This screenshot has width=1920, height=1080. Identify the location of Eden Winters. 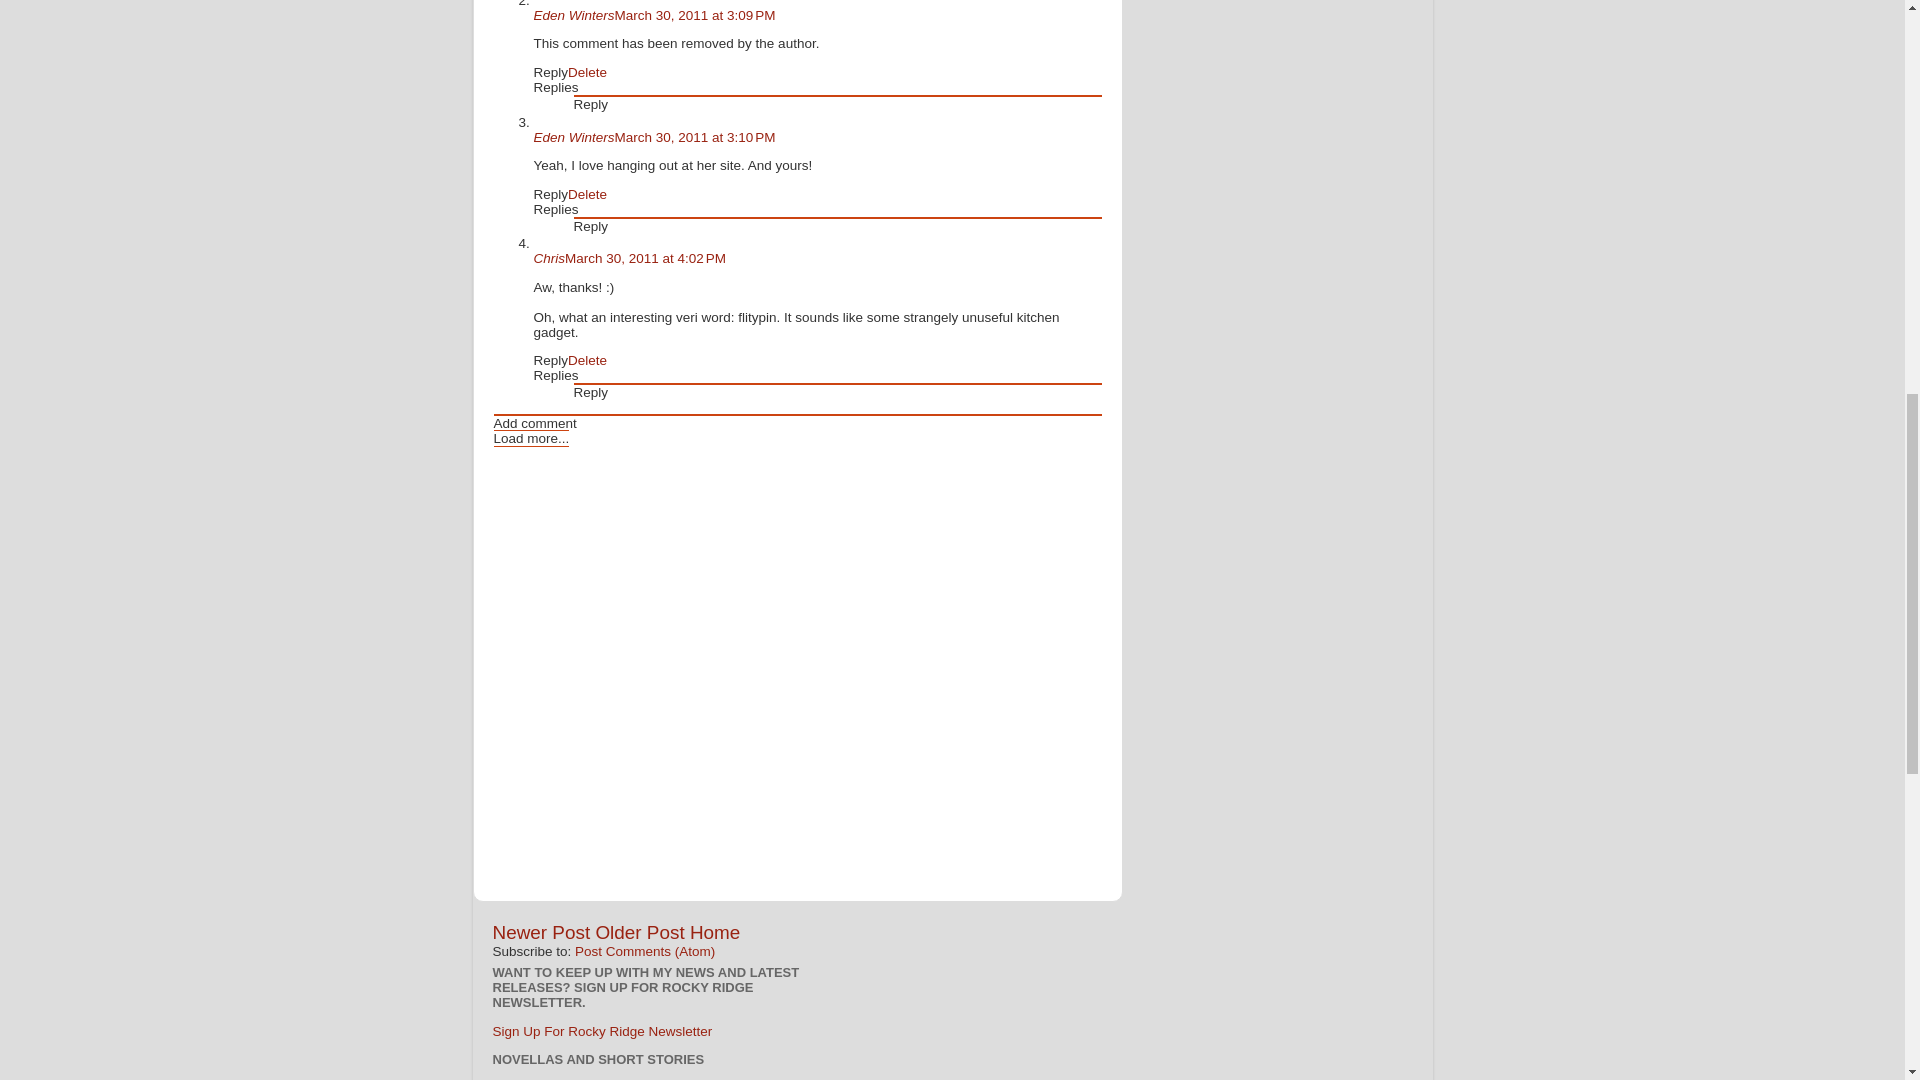
(574, 136).